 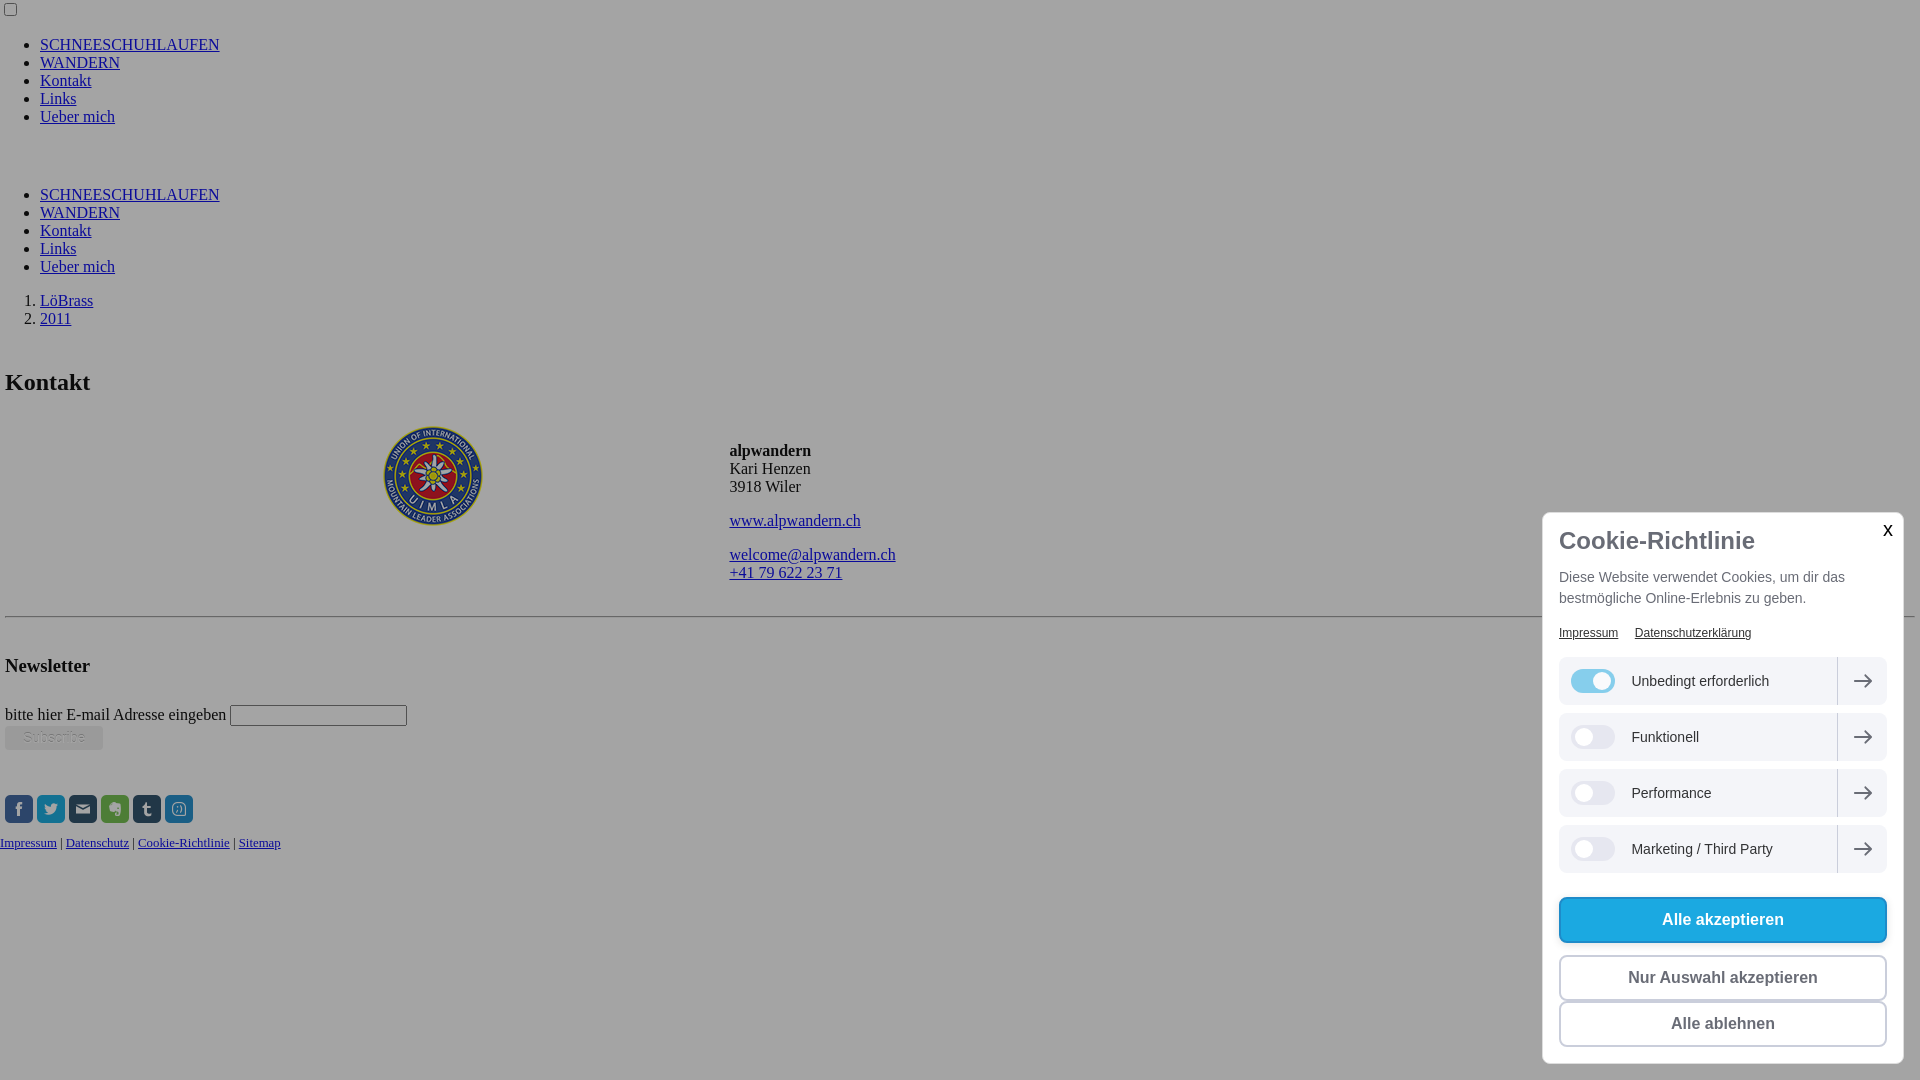 I want to click on Kontakt, so click(x=66, y=80).